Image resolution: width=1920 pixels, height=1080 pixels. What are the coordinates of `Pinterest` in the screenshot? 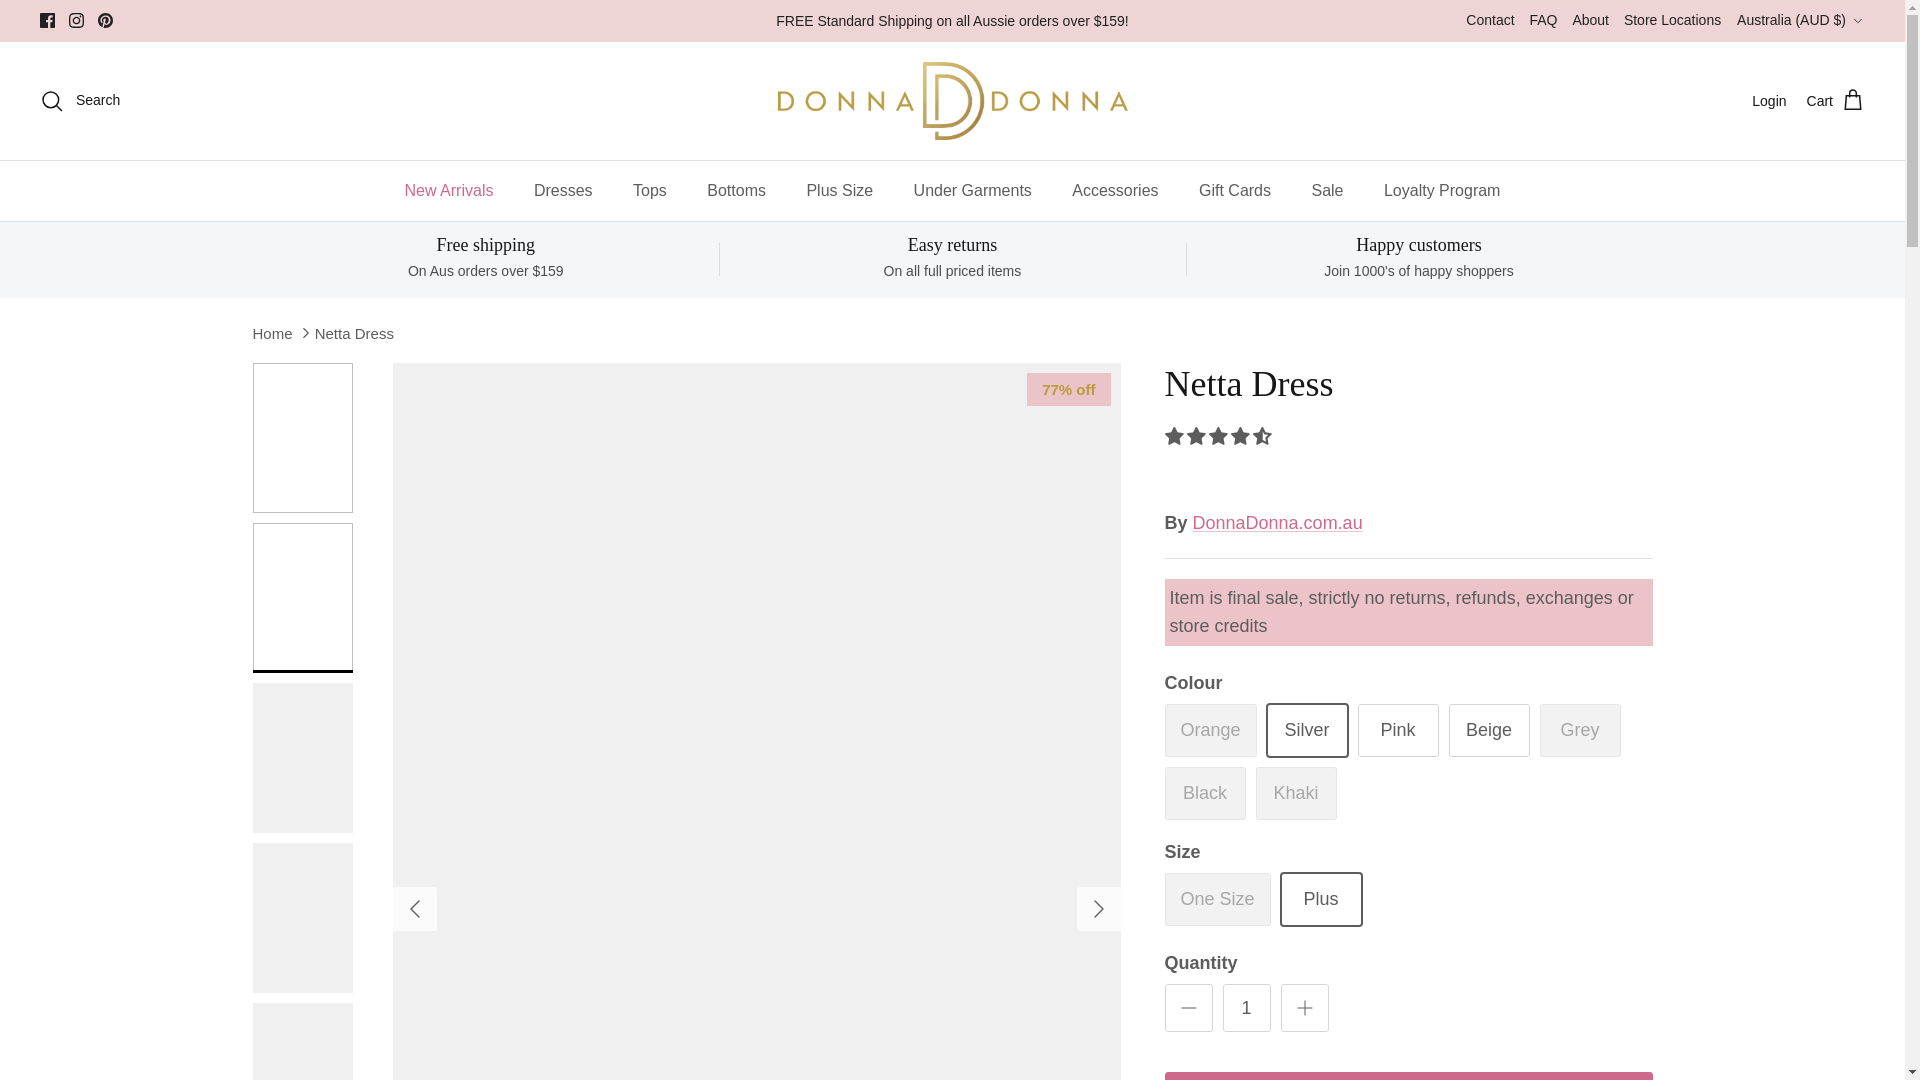 It's located at (105, 20).